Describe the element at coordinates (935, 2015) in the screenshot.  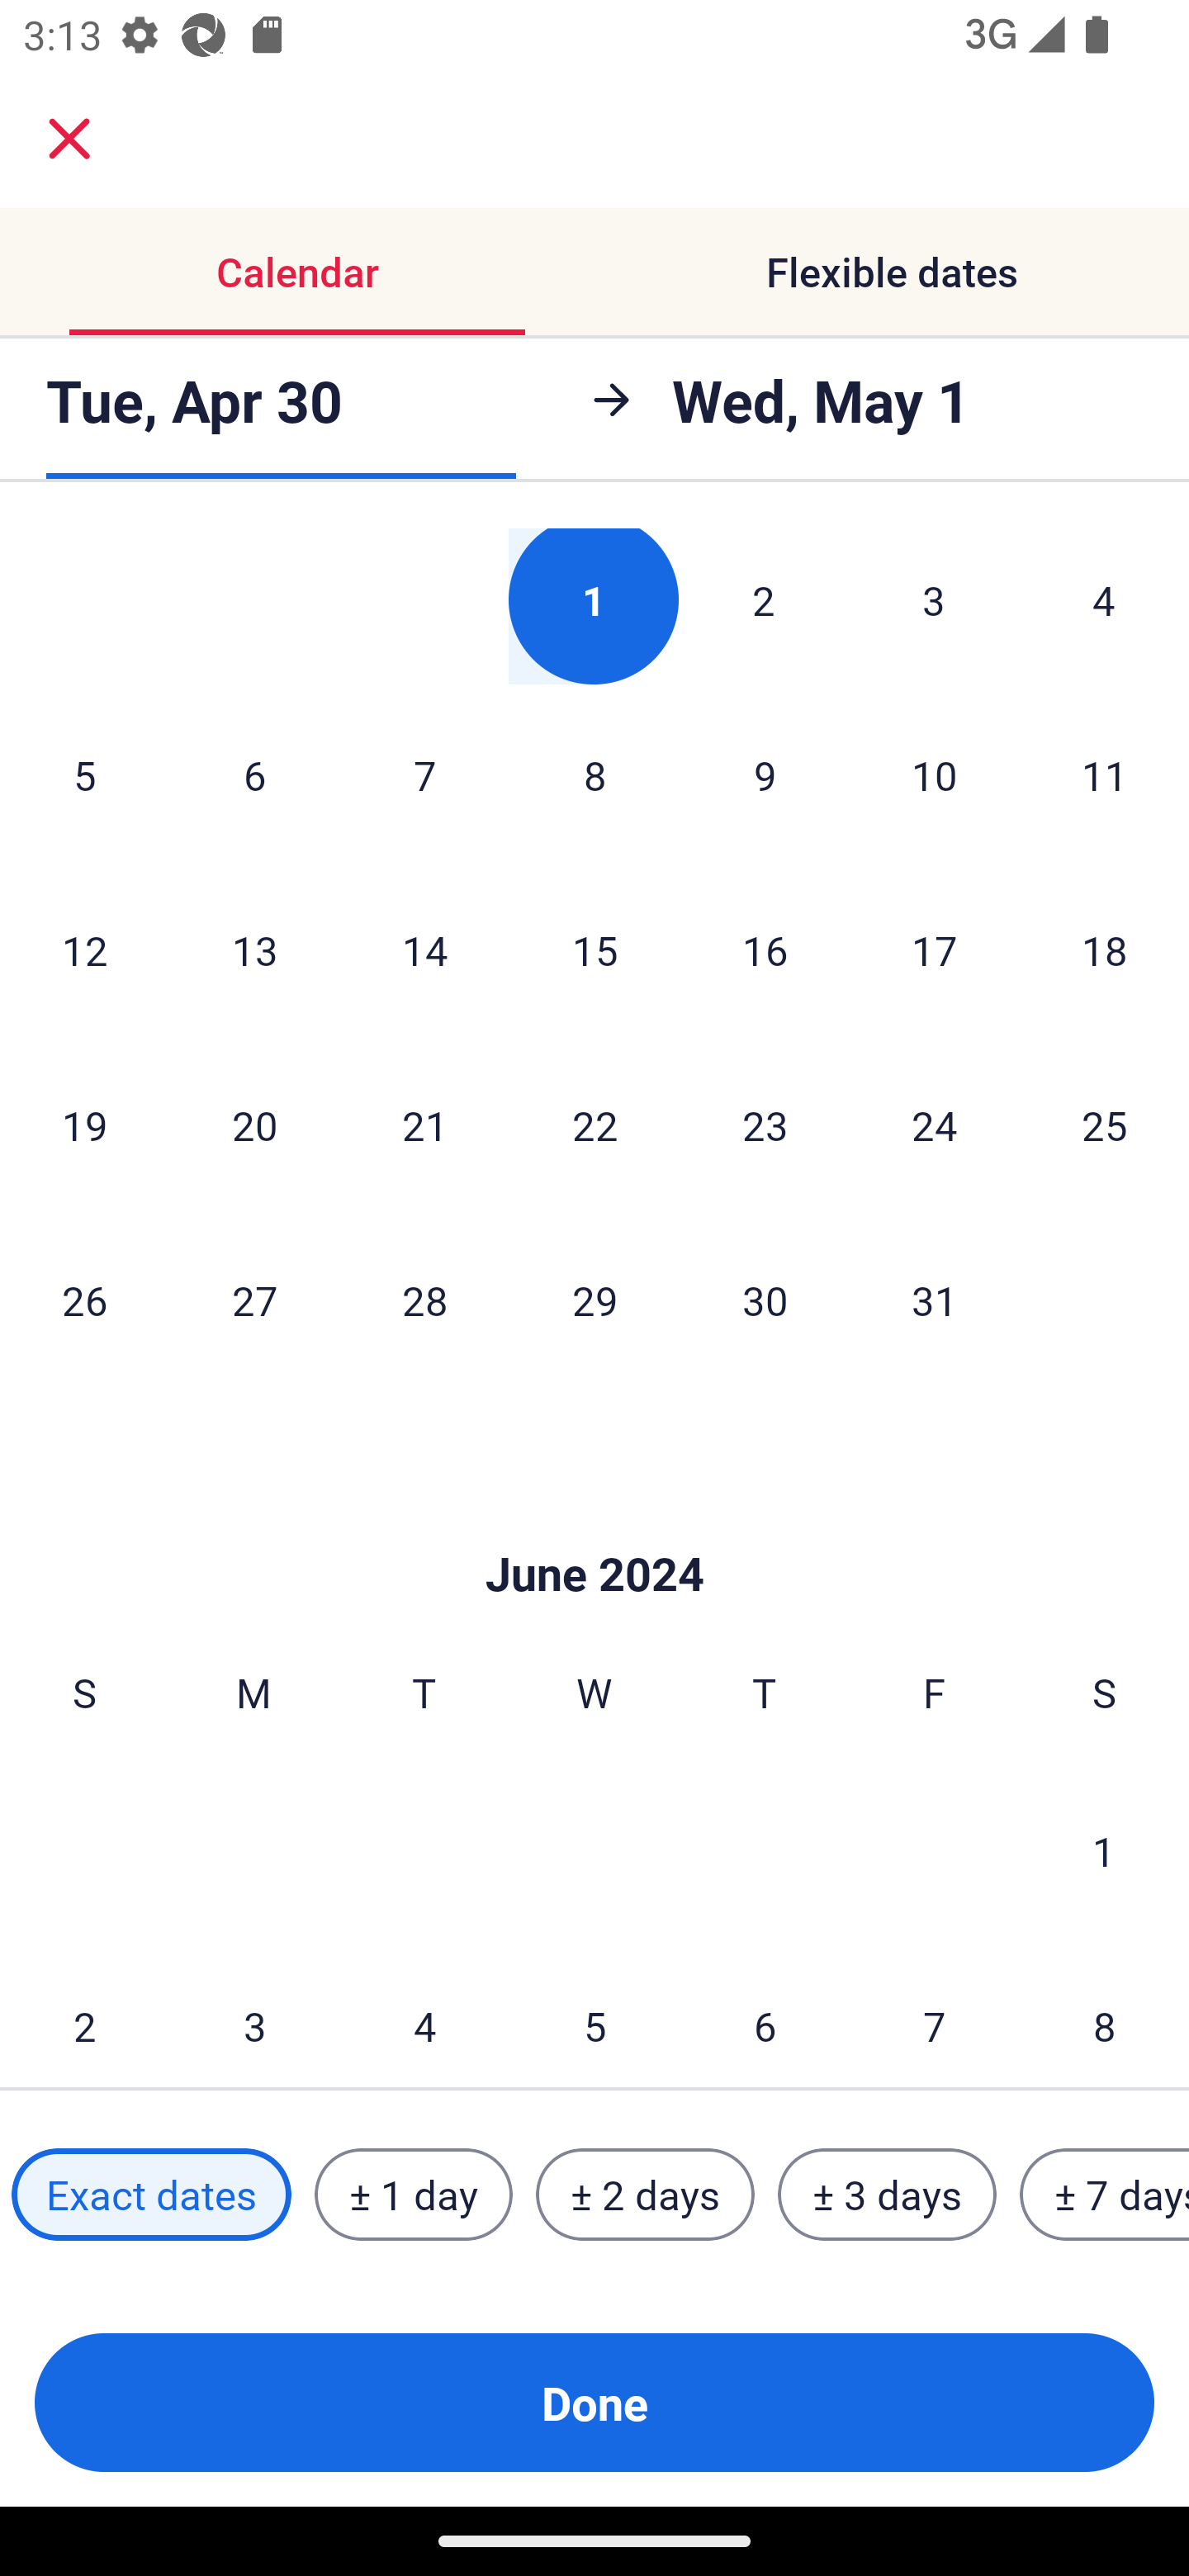
I see `7 Friday, June 7, 2024` at that location.